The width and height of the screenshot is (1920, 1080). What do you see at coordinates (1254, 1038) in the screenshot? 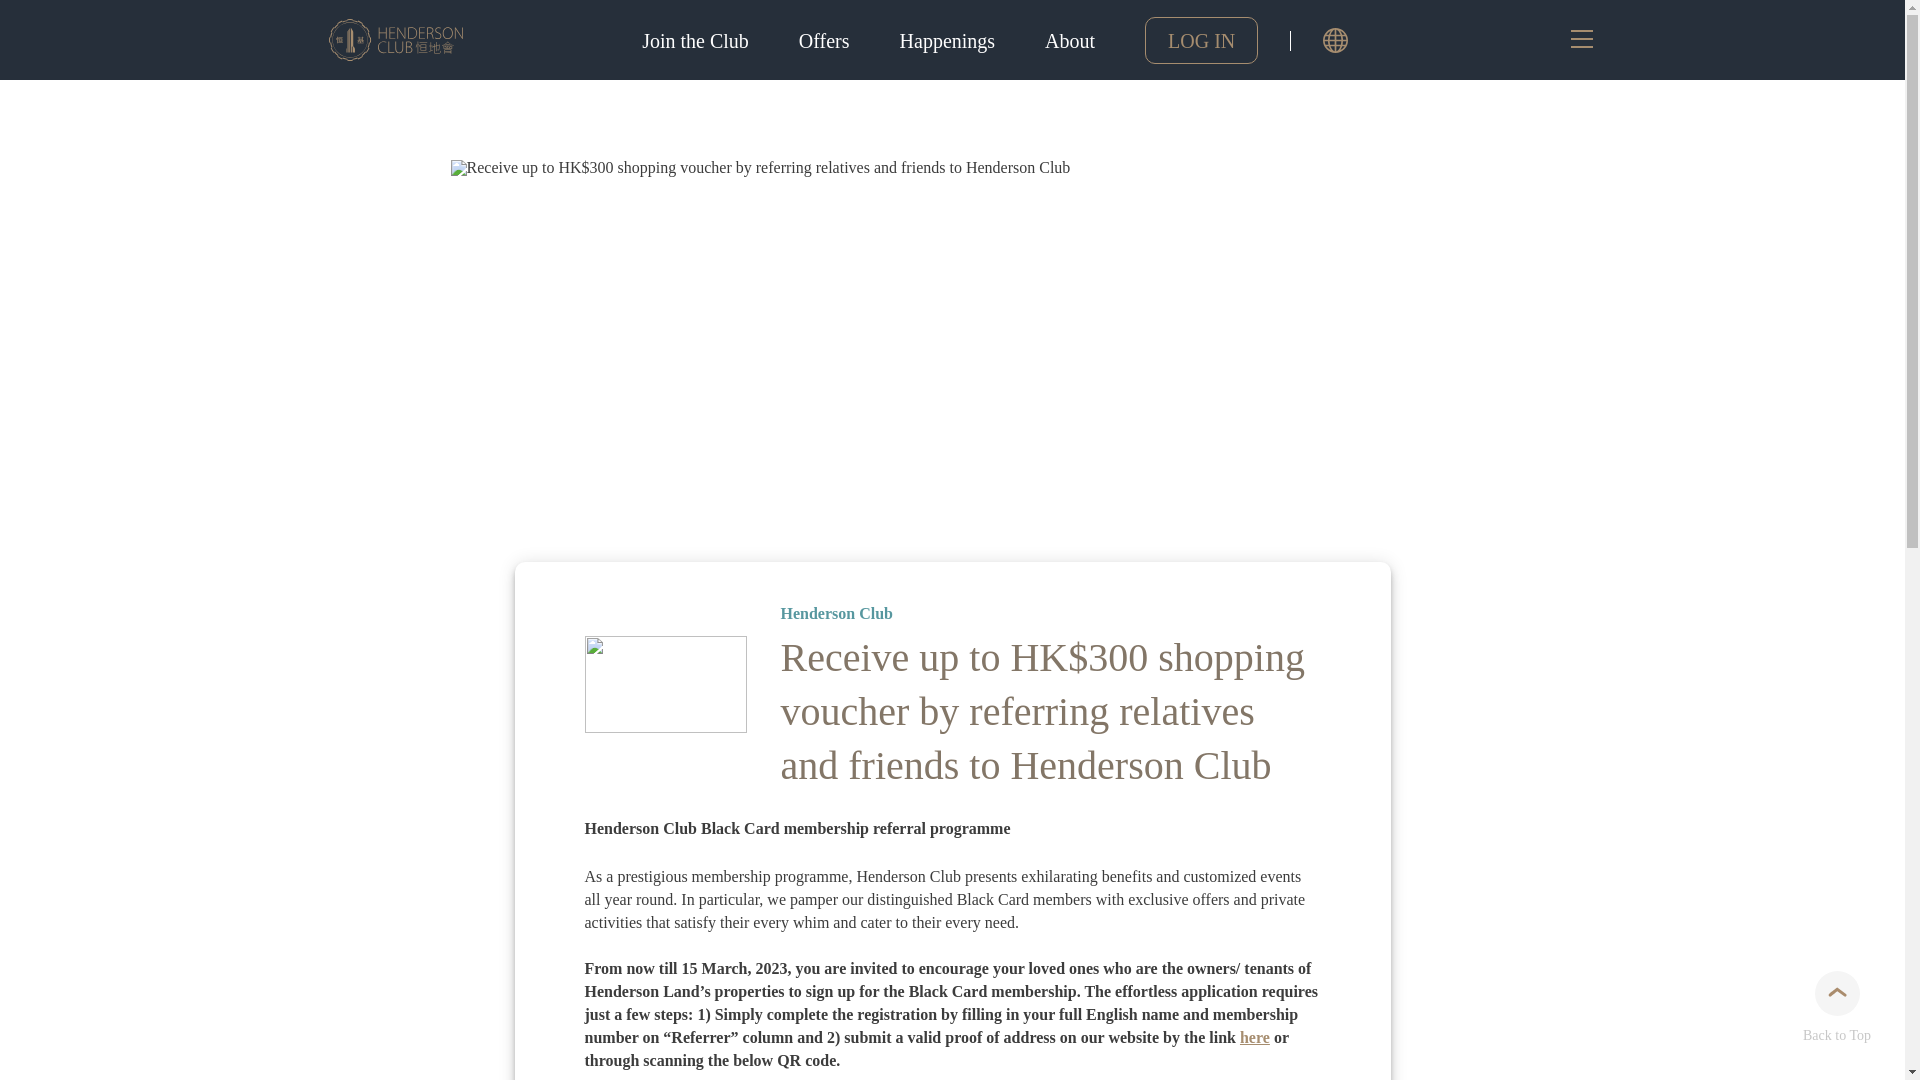
I see `here` at bounding box center [1254, 1038].